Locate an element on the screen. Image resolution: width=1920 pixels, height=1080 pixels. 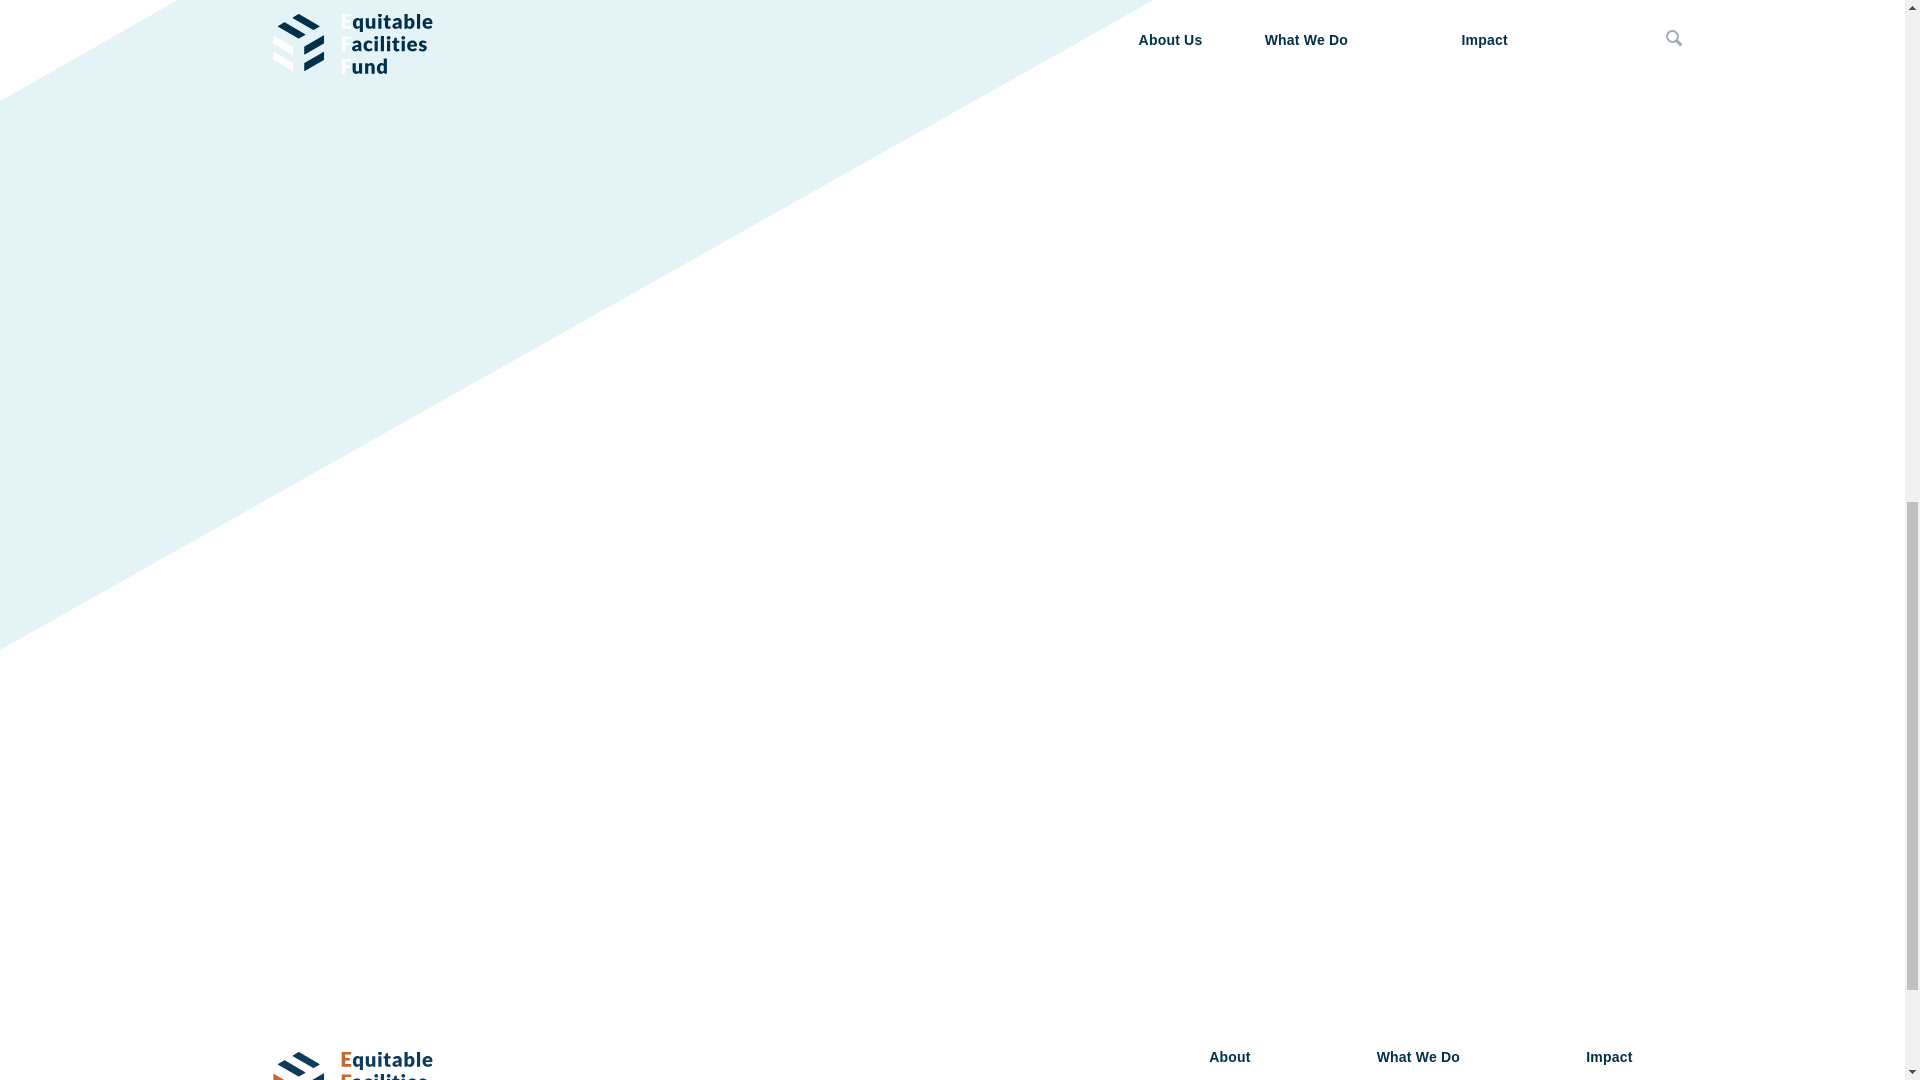
About is located at coordinates (1229, 1056).